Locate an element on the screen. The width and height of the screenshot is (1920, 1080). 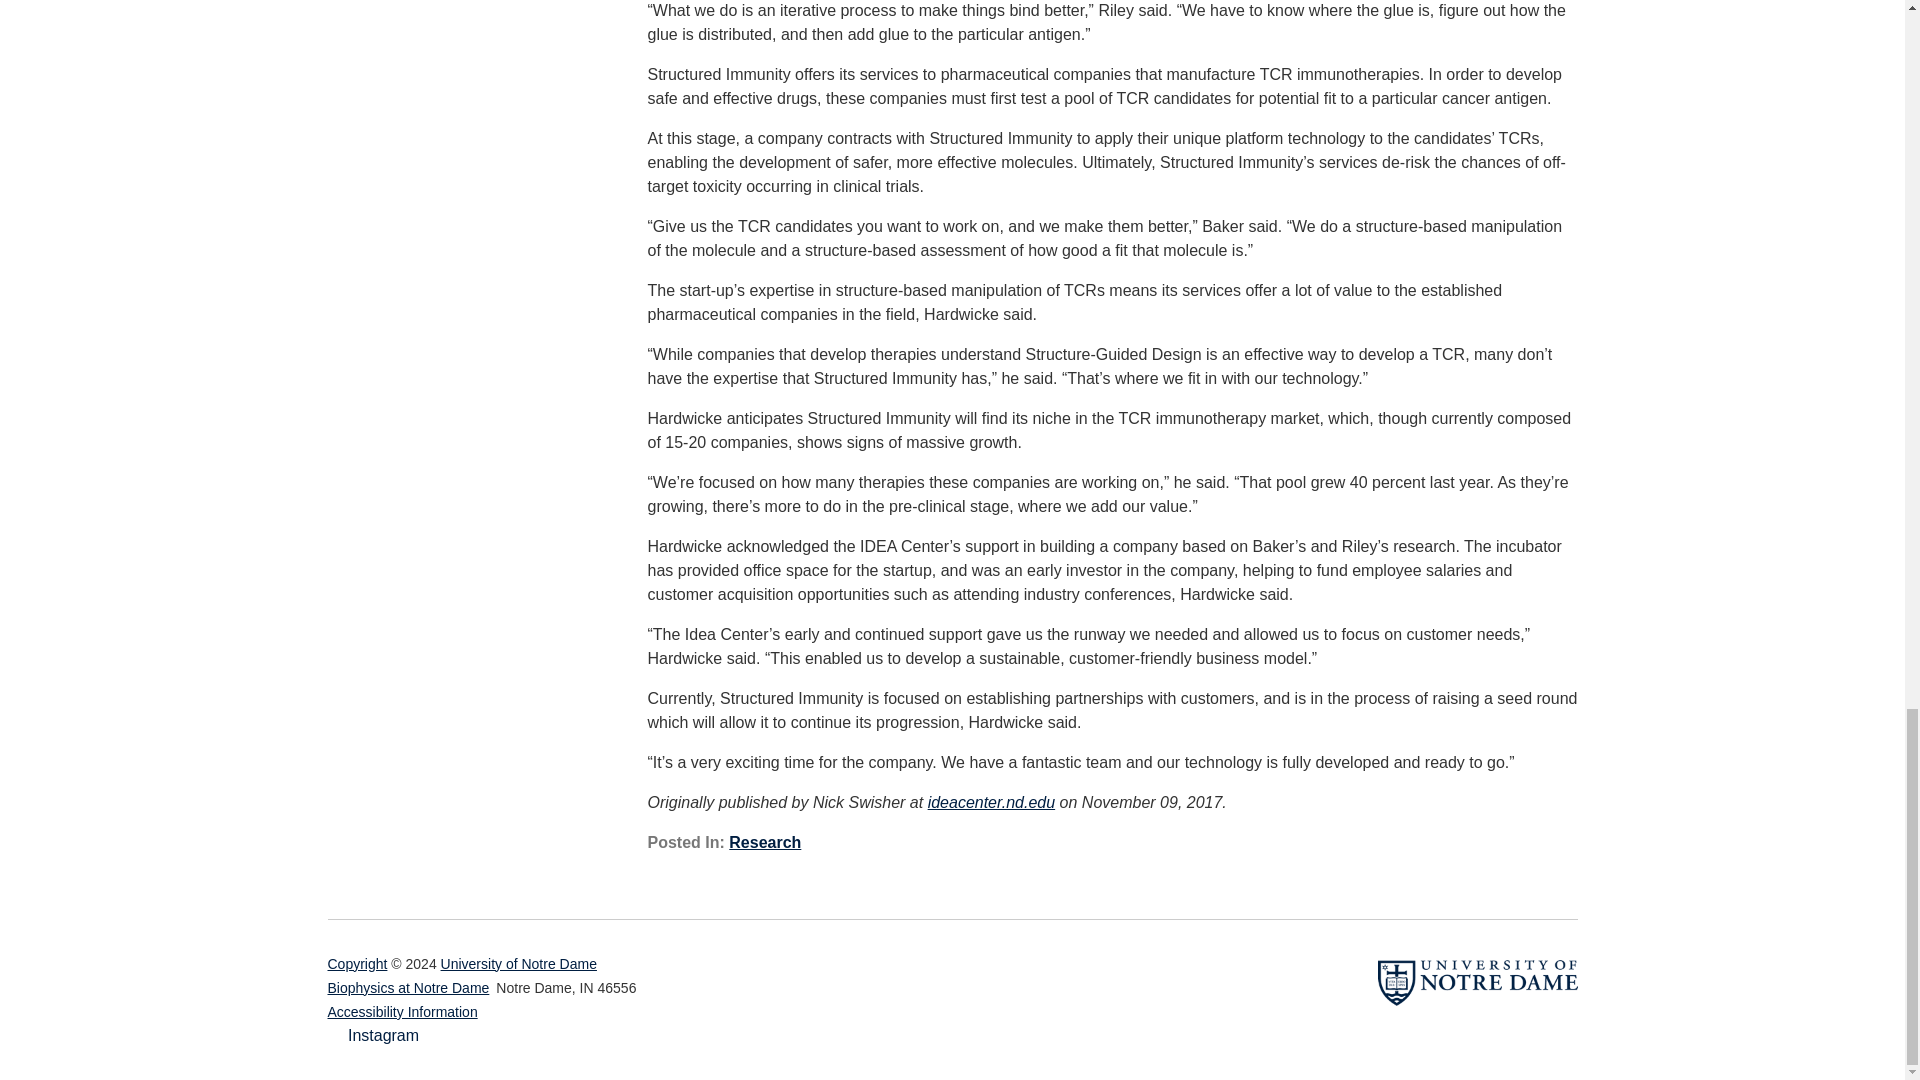
Accessibility Information is located at coordinates (403, 1012).